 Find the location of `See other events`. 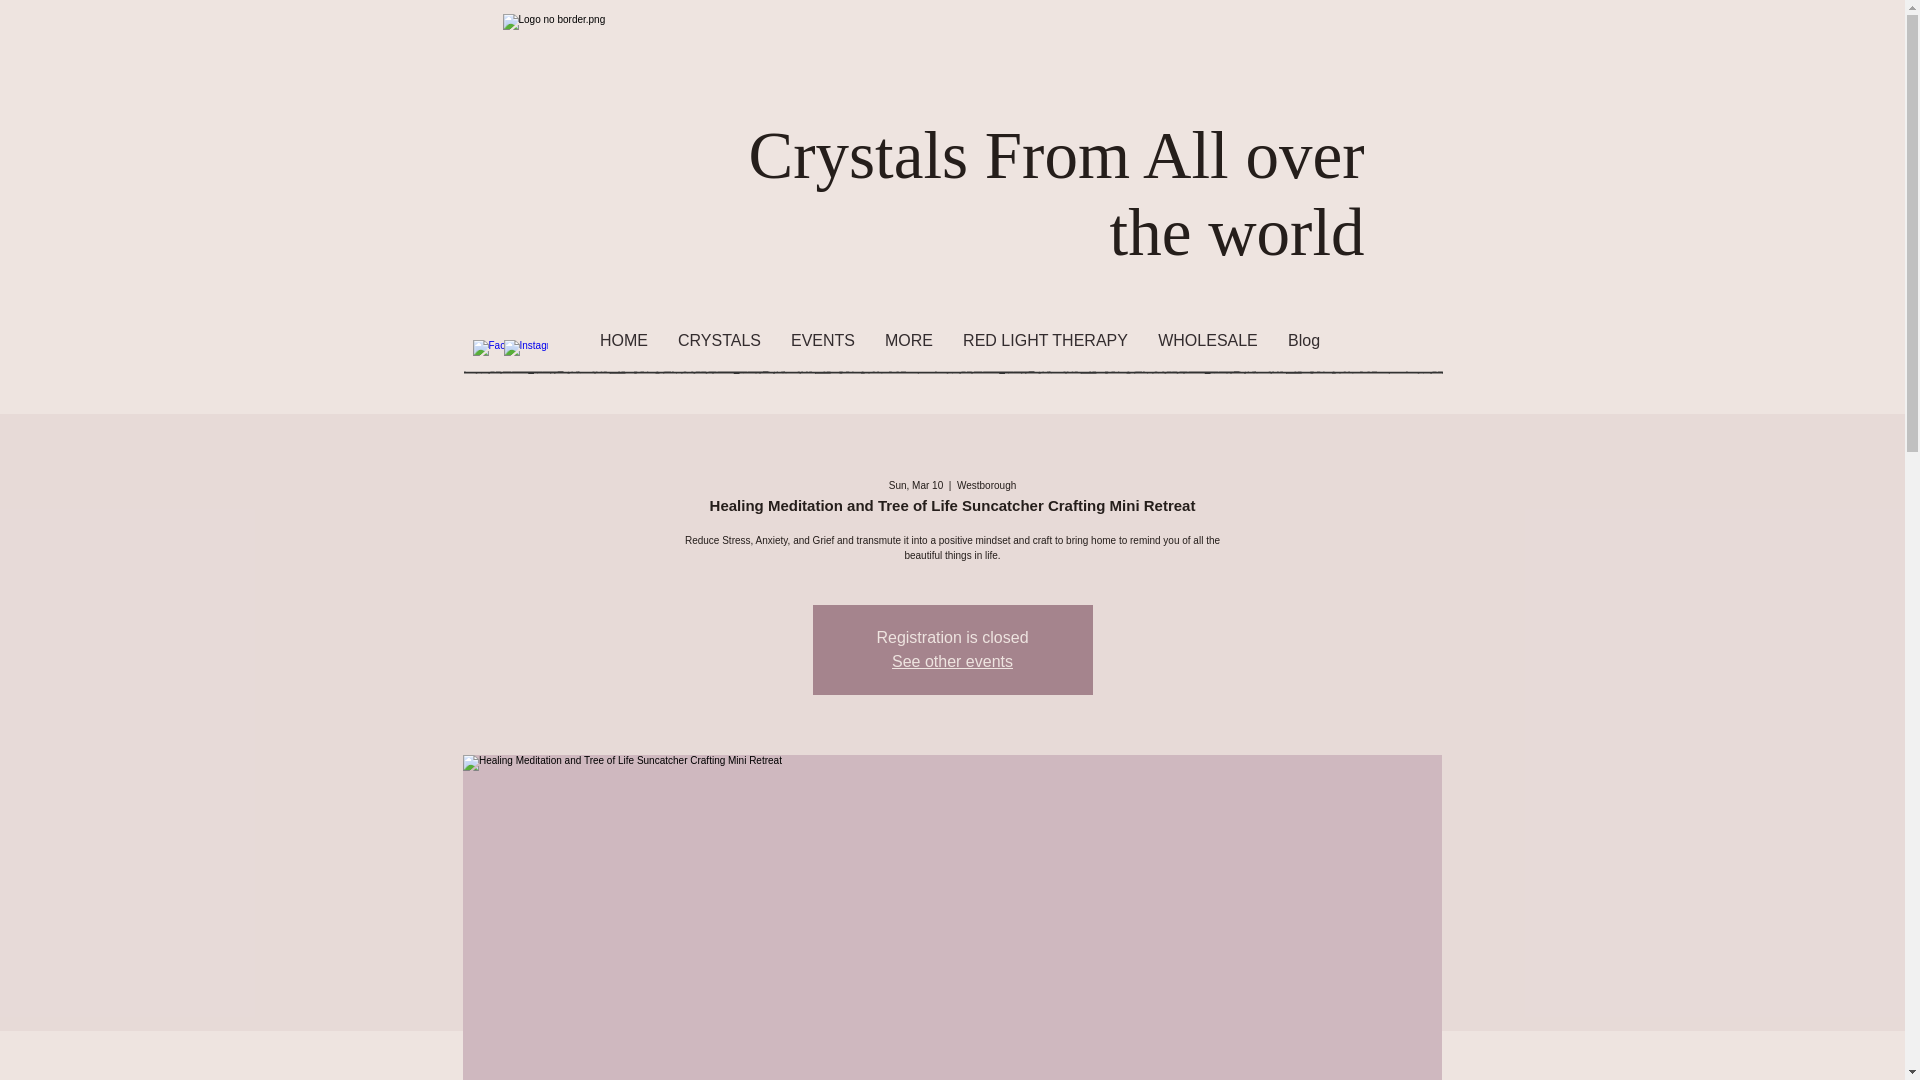

See other events is located at coordinates (952, 661).